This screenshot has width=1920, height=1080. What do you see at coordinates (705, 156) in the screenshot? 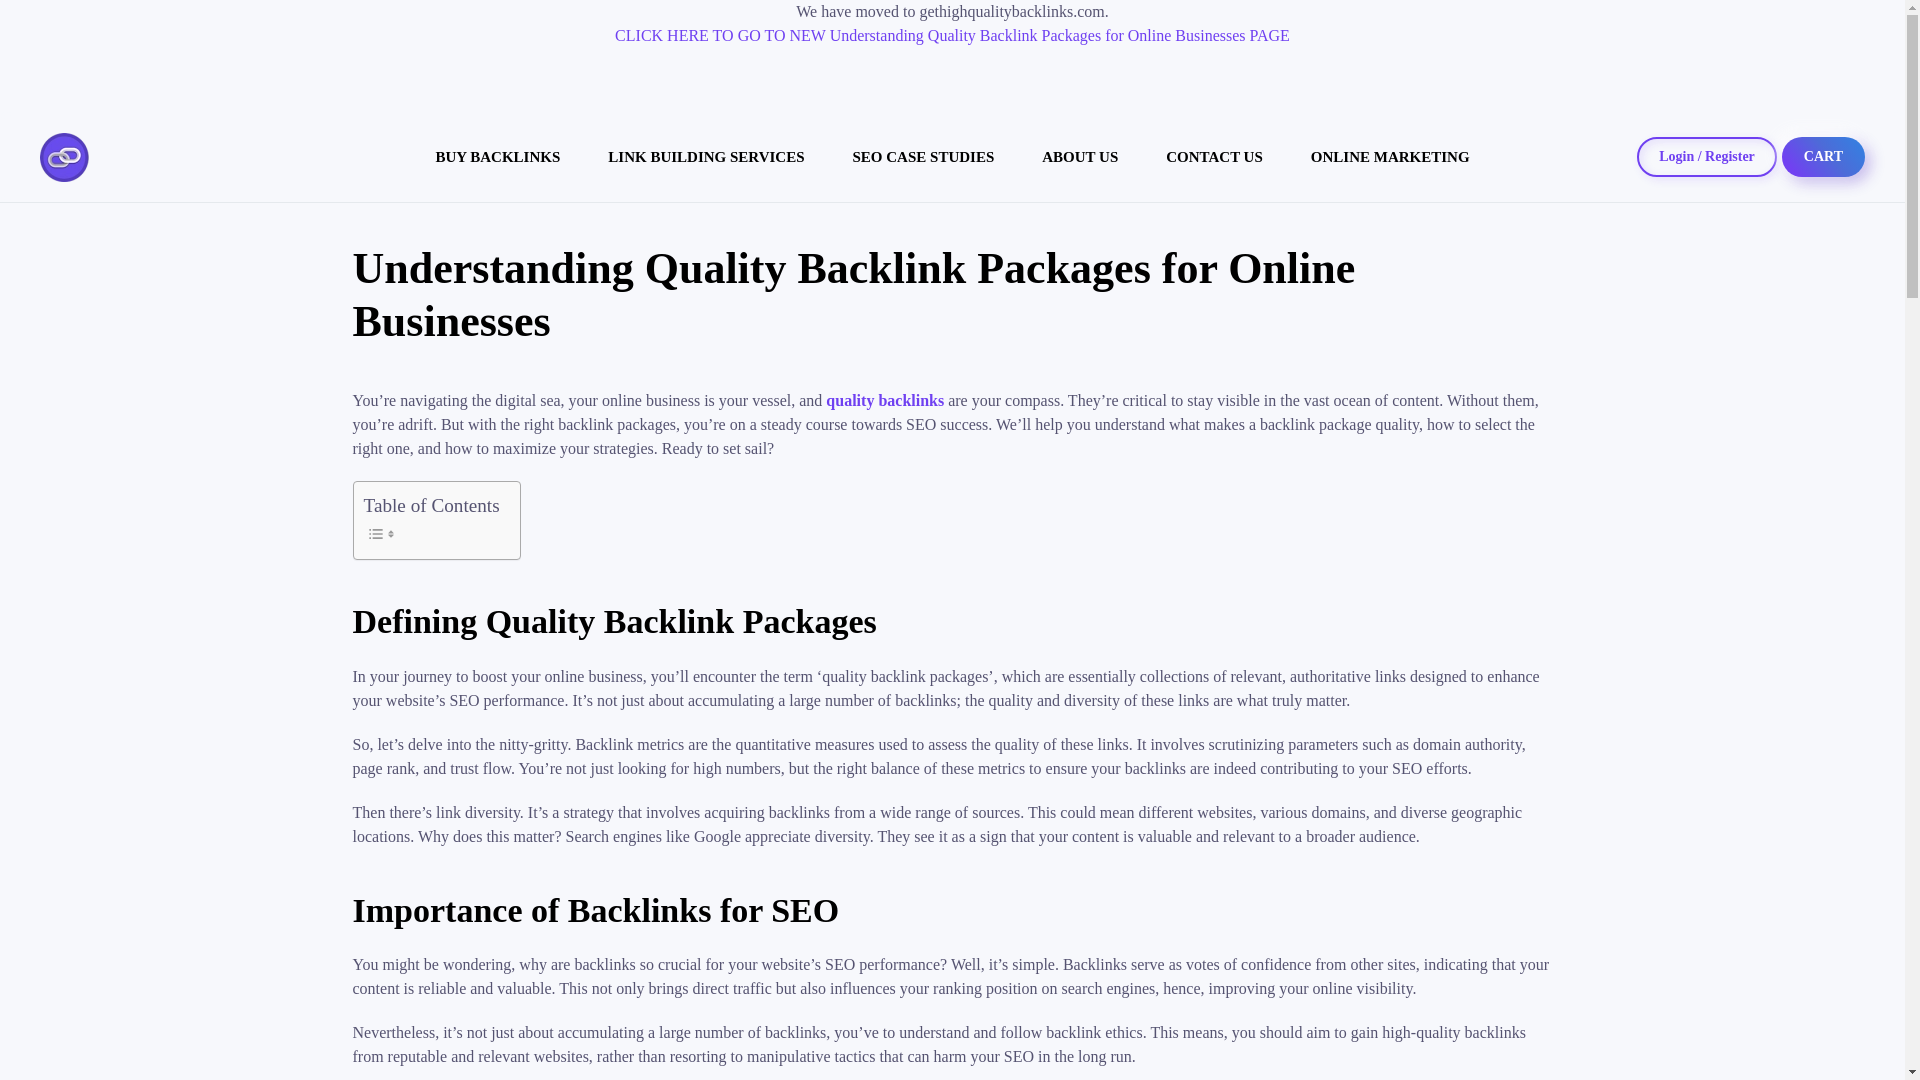
I see `Link Building Services` at bounding box center [705, 156].